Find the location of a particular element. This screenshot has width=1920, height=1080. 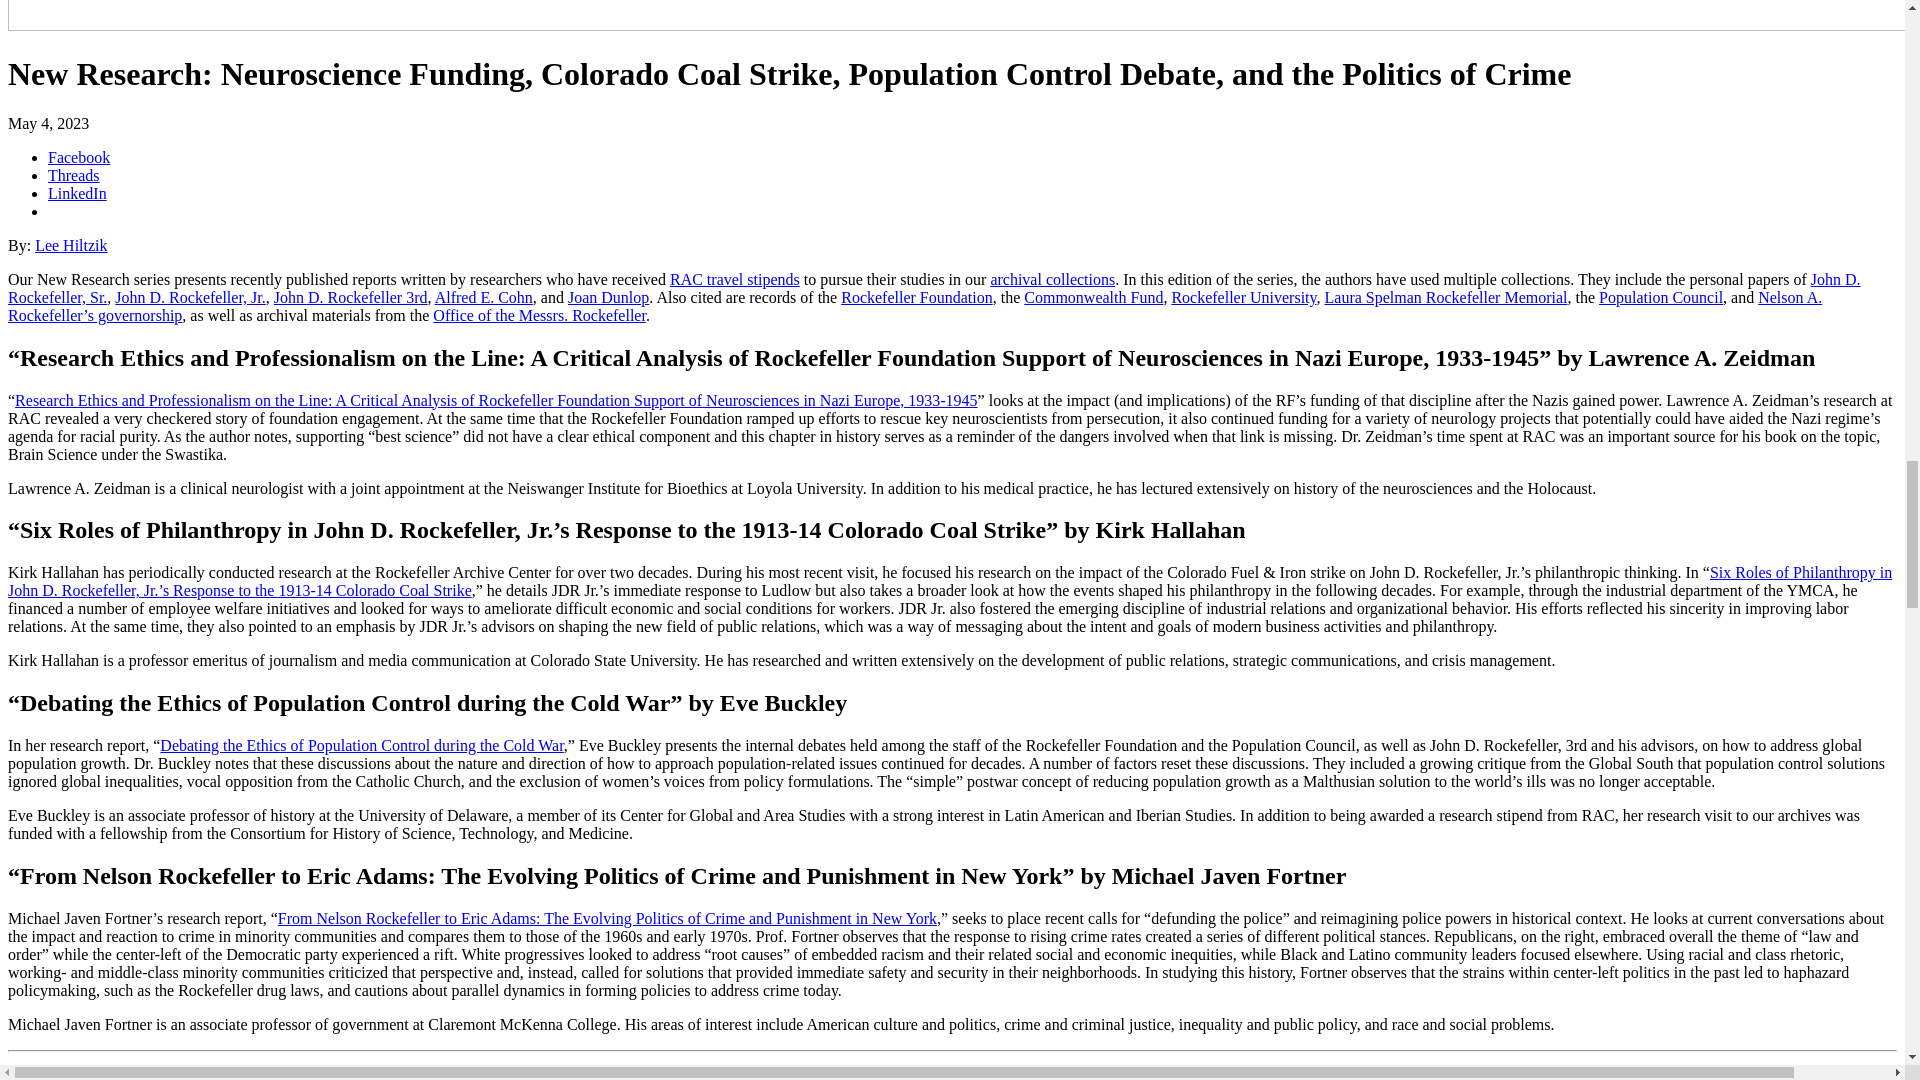

LinkedIn is located at coordinates (78, 192).